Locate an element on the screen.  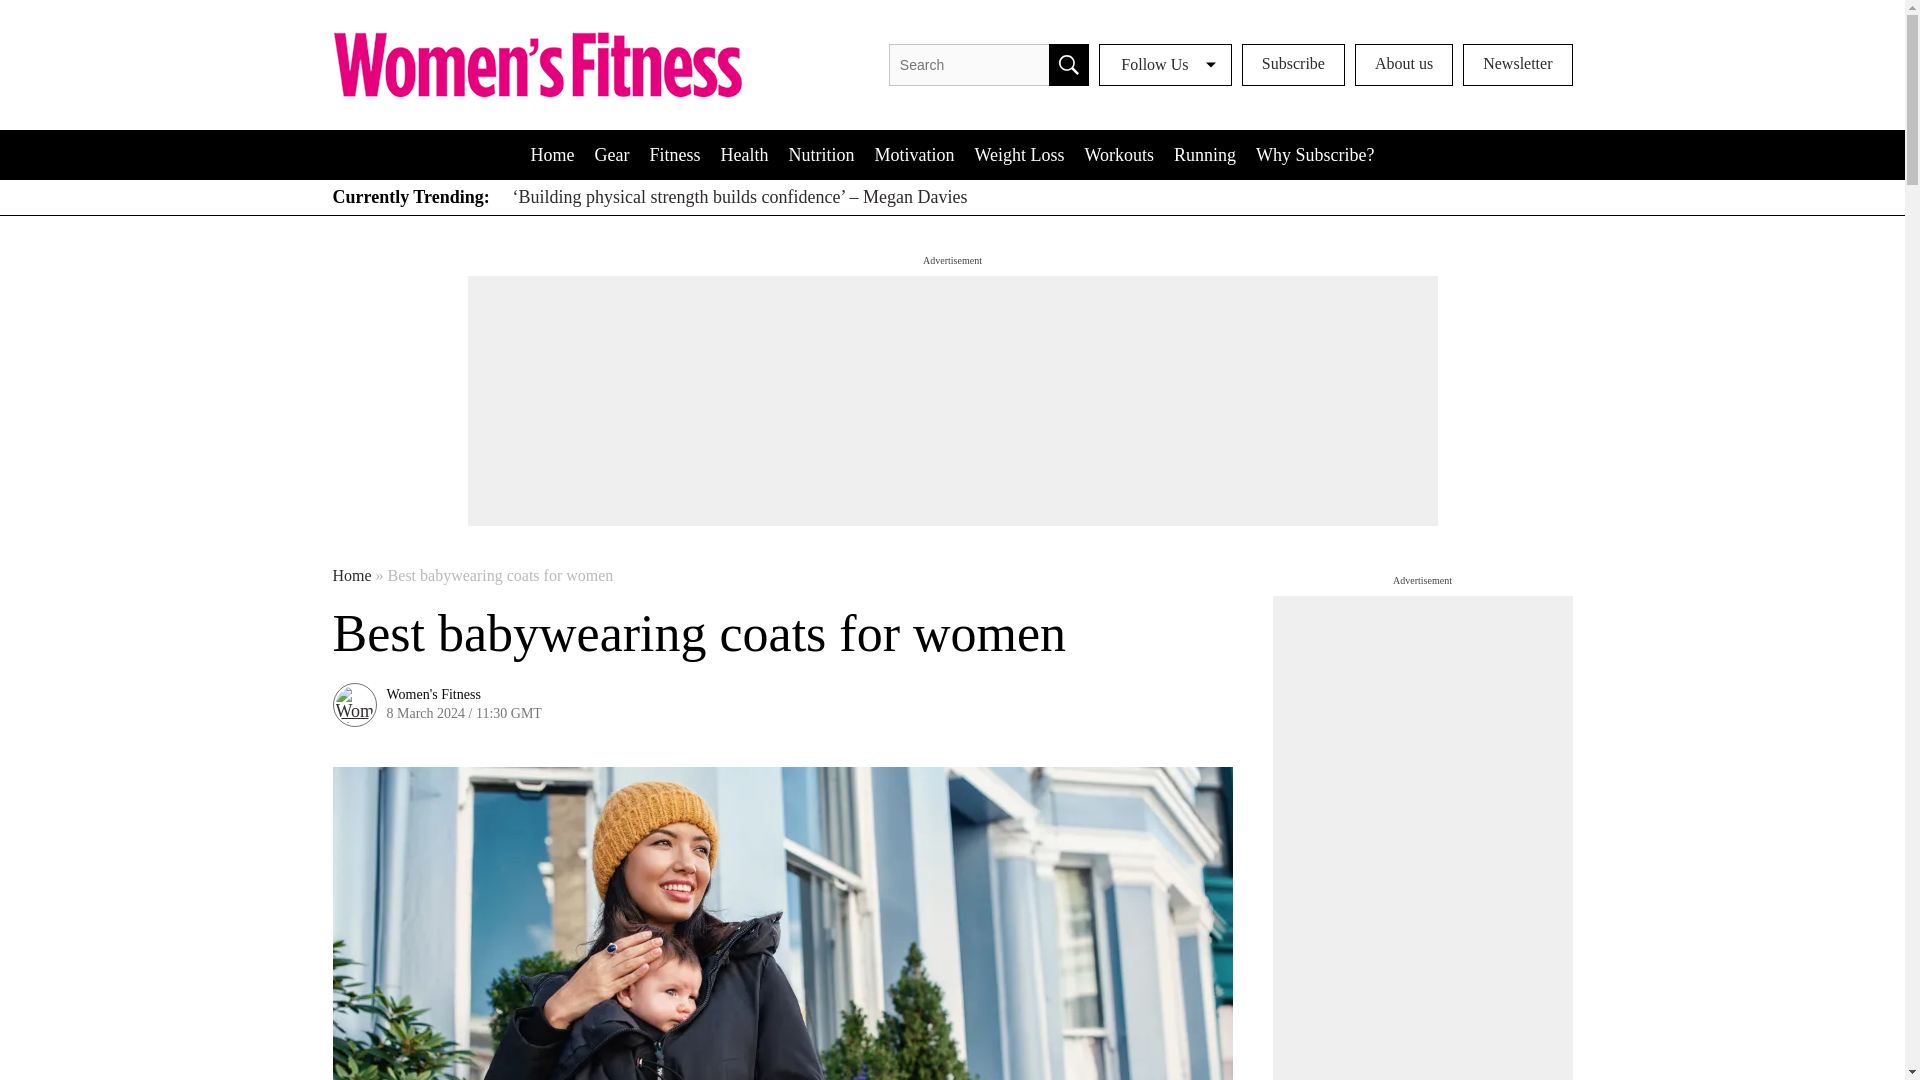
Subscribe is located at coordinates (1294, 65).